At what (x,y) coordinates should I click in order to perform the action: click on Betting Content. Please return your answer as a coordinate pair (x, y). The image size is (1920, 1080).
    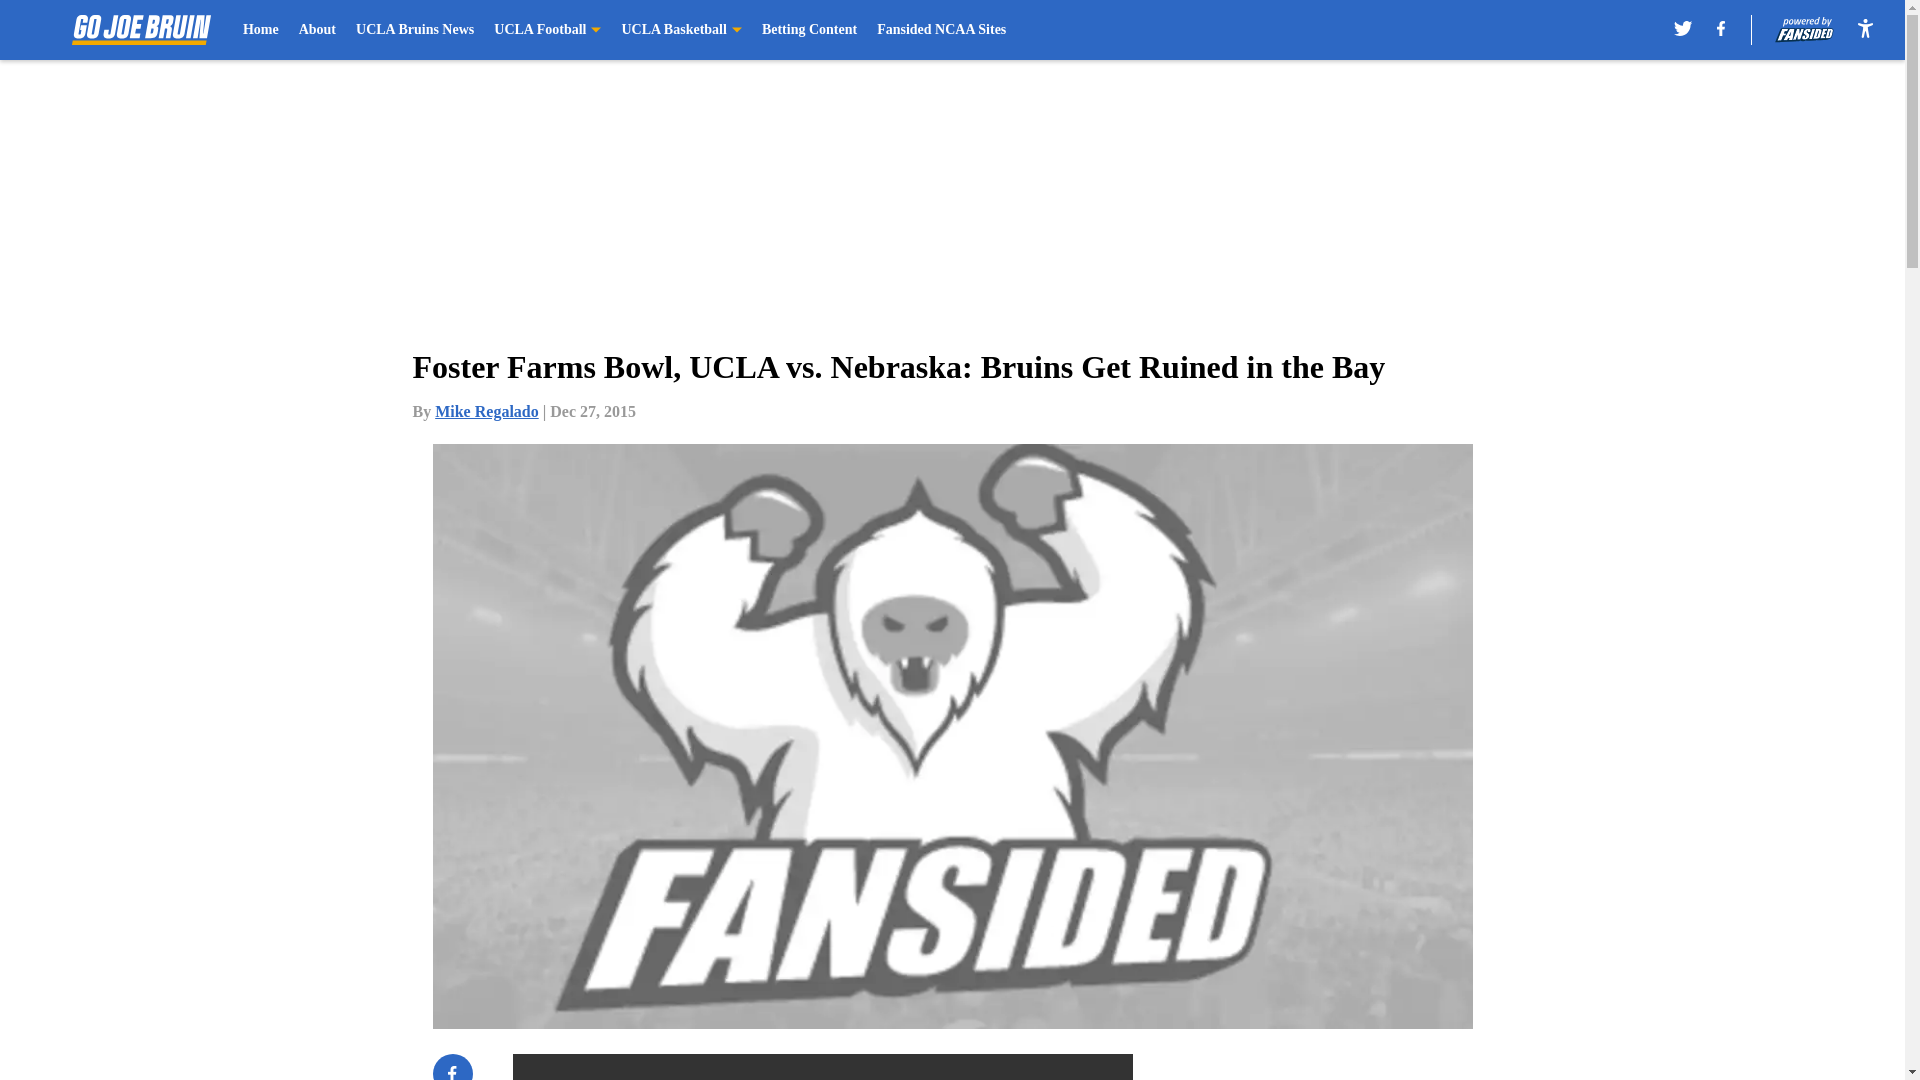
    Looking at the image, I should click on (809, 30).